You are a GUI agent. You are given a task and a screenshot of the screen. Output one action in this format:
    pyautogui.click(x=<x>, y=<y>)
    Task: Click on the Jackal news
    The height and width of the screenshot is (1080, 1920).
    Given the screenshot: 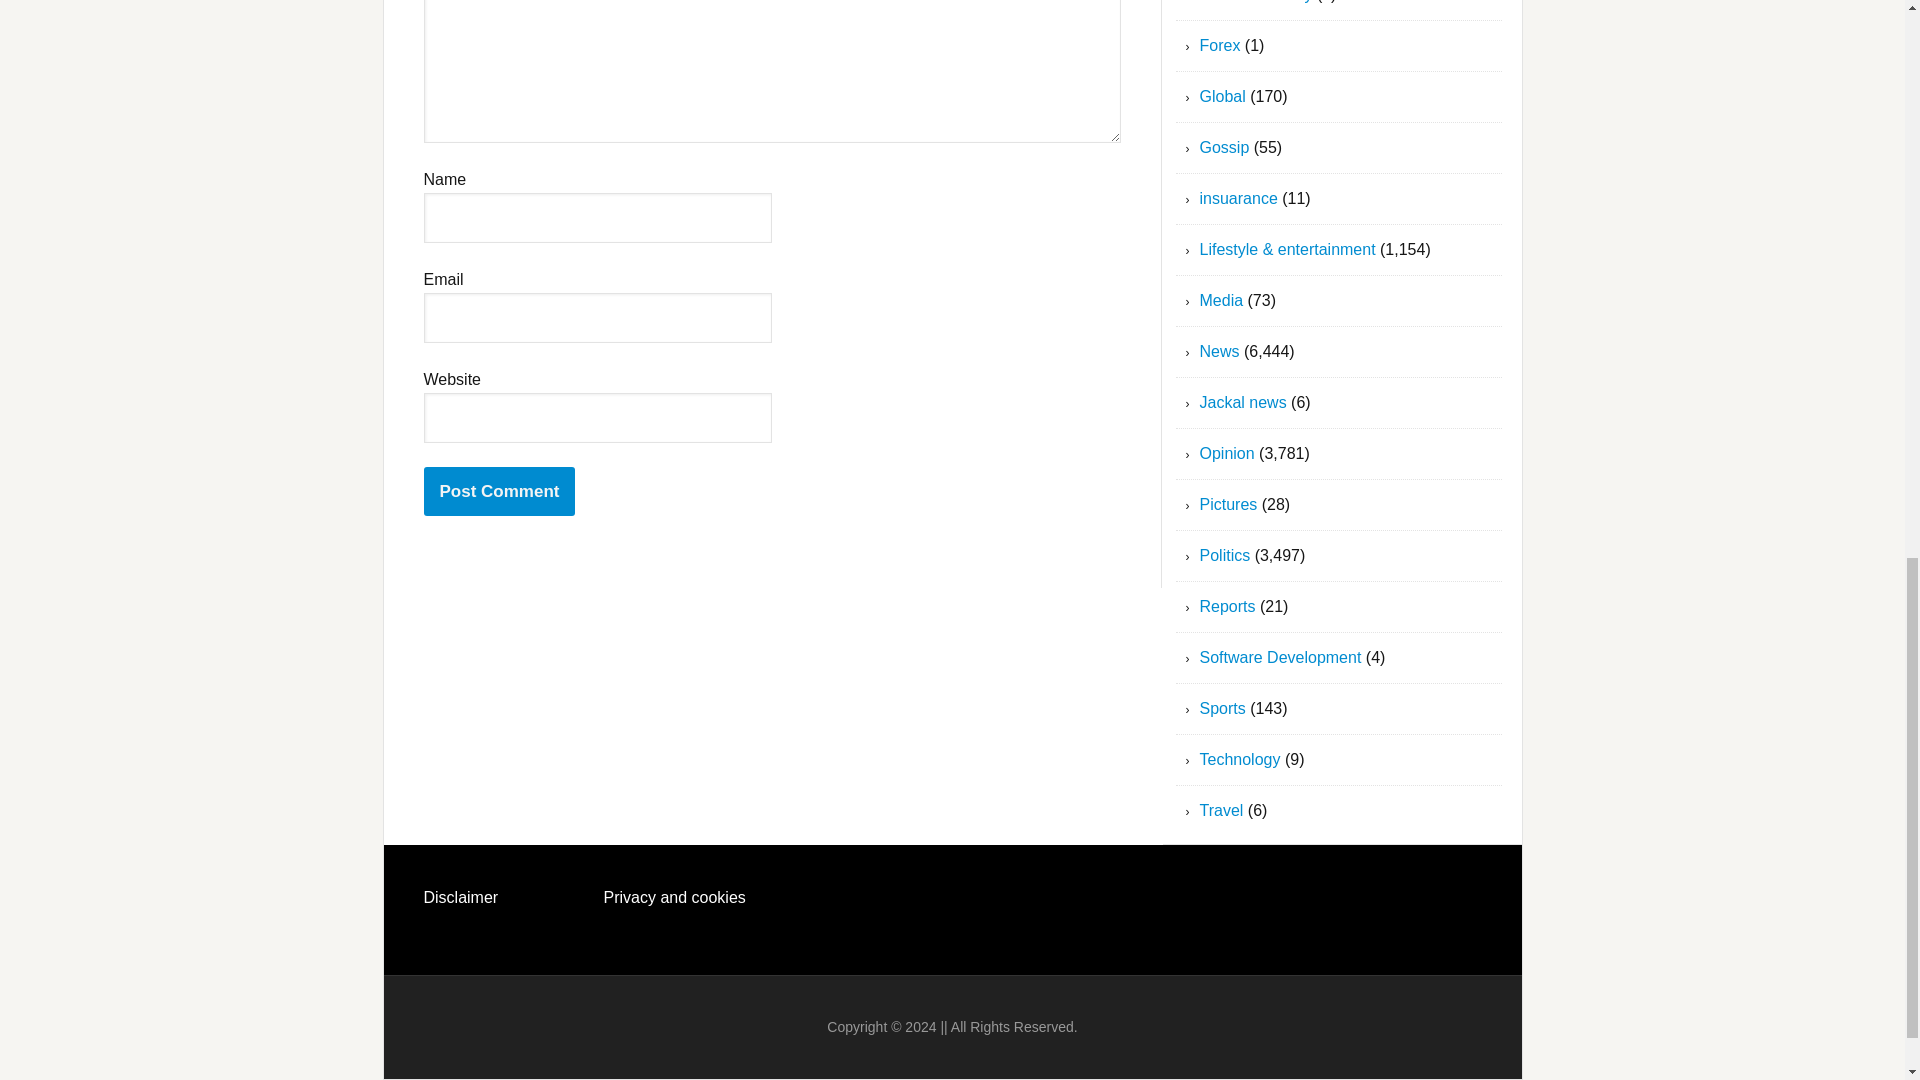 What is the action you would take?
    pyautogui.click(x=1243, y=402)
    